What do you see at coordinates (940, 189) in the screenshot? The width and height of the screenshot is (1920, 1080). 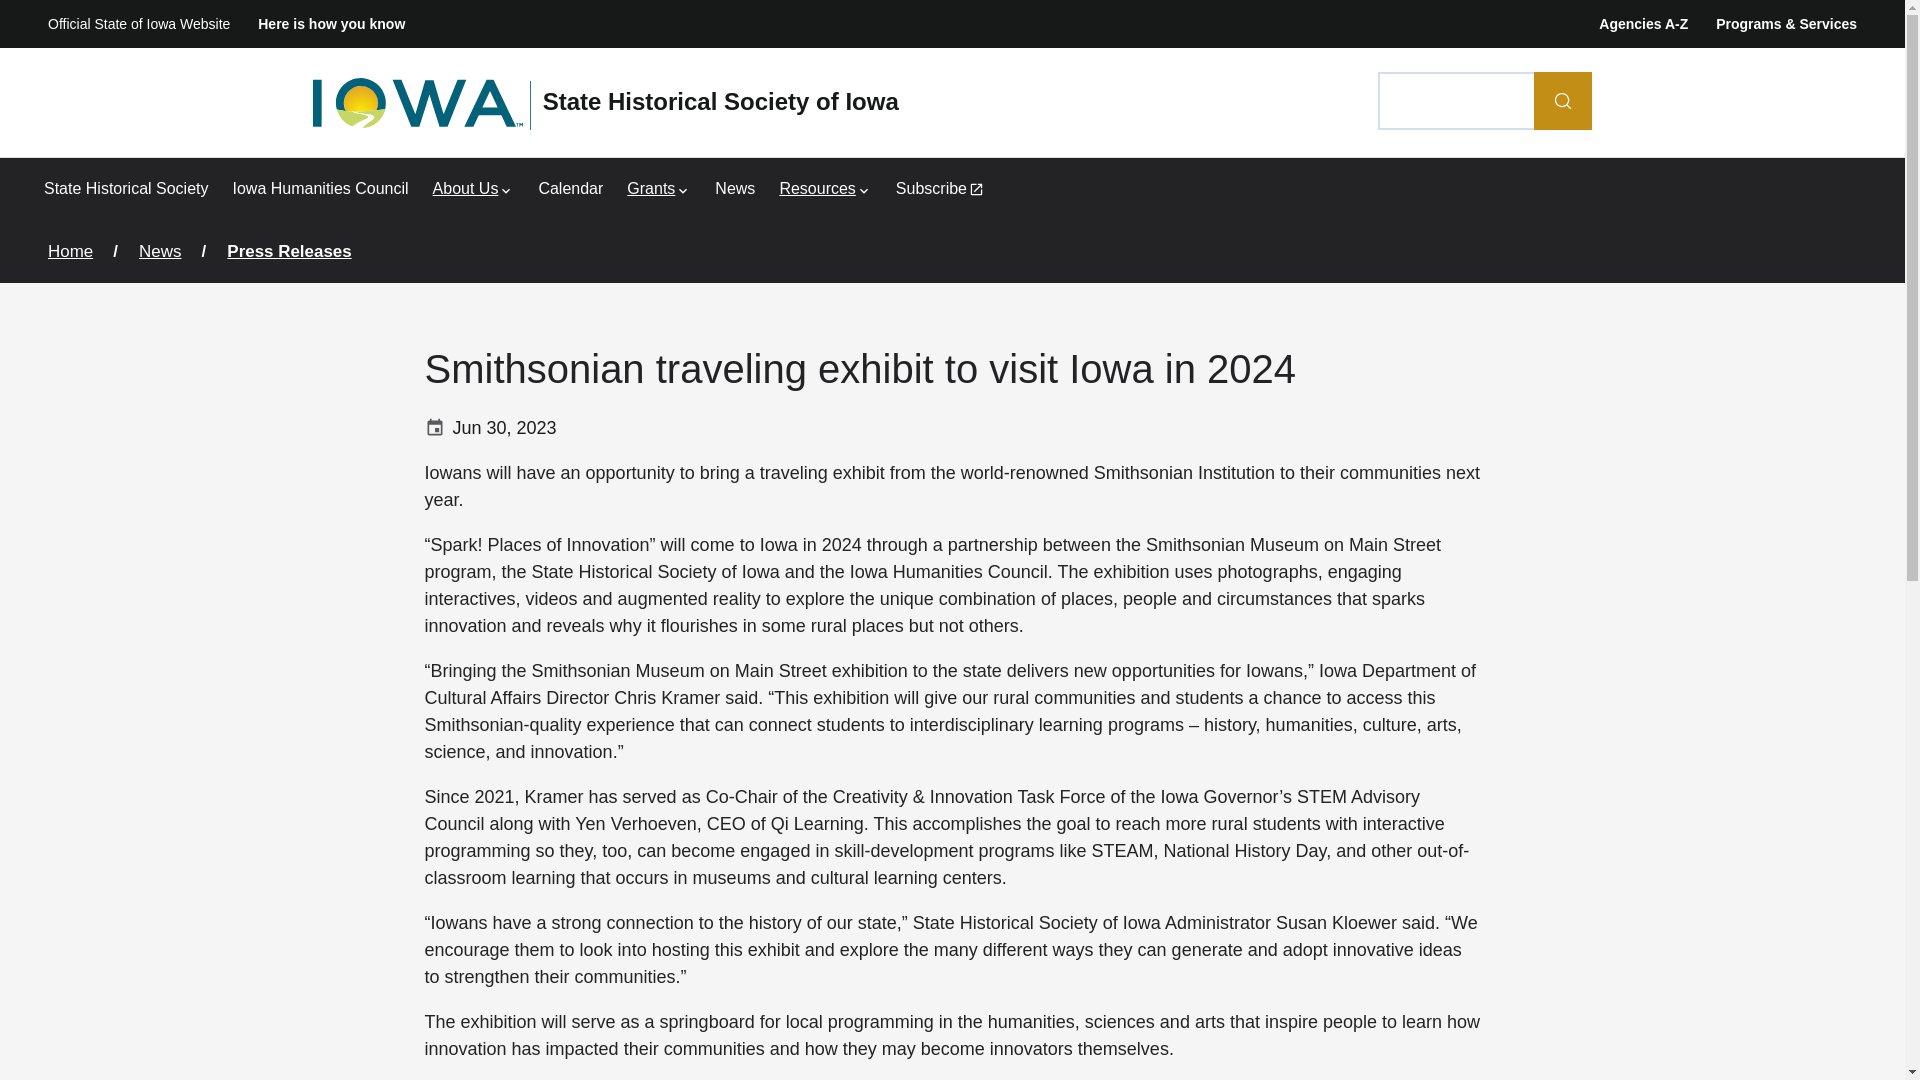 I see `Subscribe` at bounding box center [940, 189].